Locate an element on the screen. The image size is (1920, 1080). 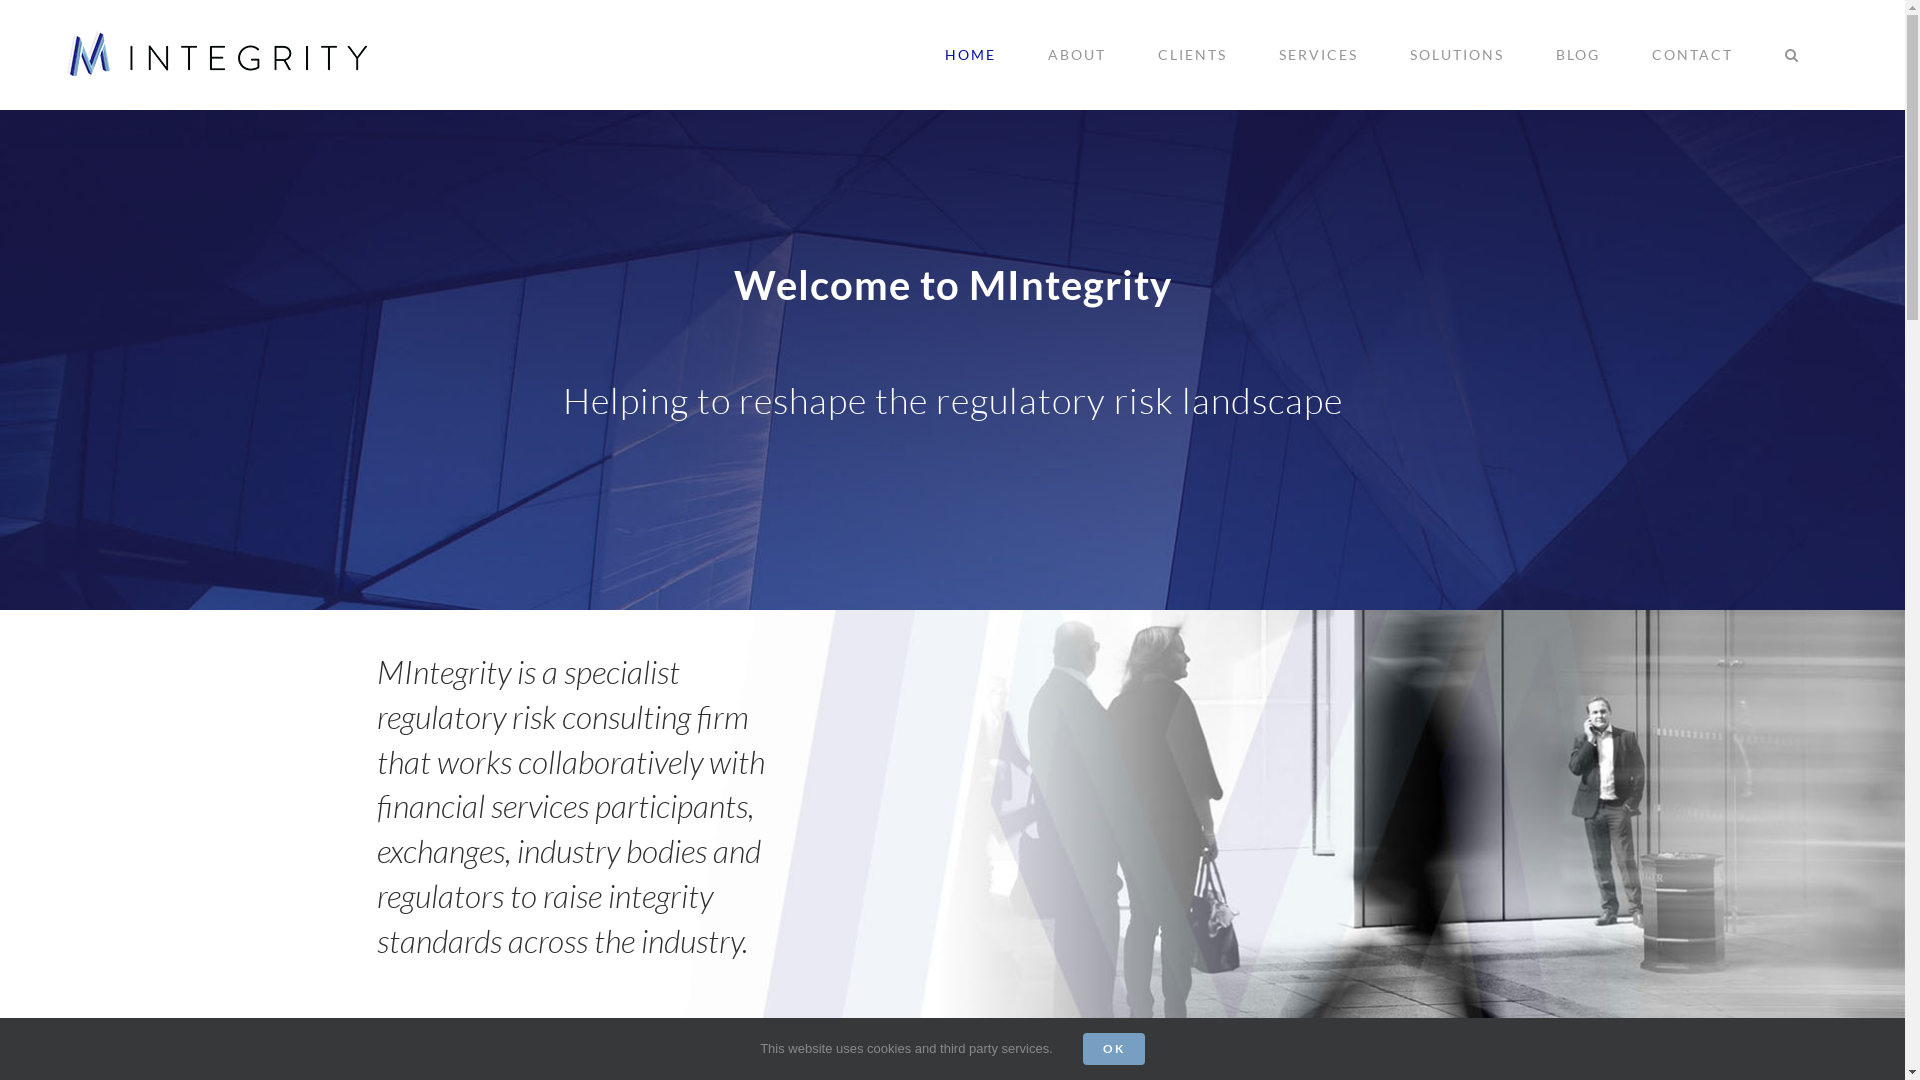
SERVICES is located at coordinates (1318, 55).